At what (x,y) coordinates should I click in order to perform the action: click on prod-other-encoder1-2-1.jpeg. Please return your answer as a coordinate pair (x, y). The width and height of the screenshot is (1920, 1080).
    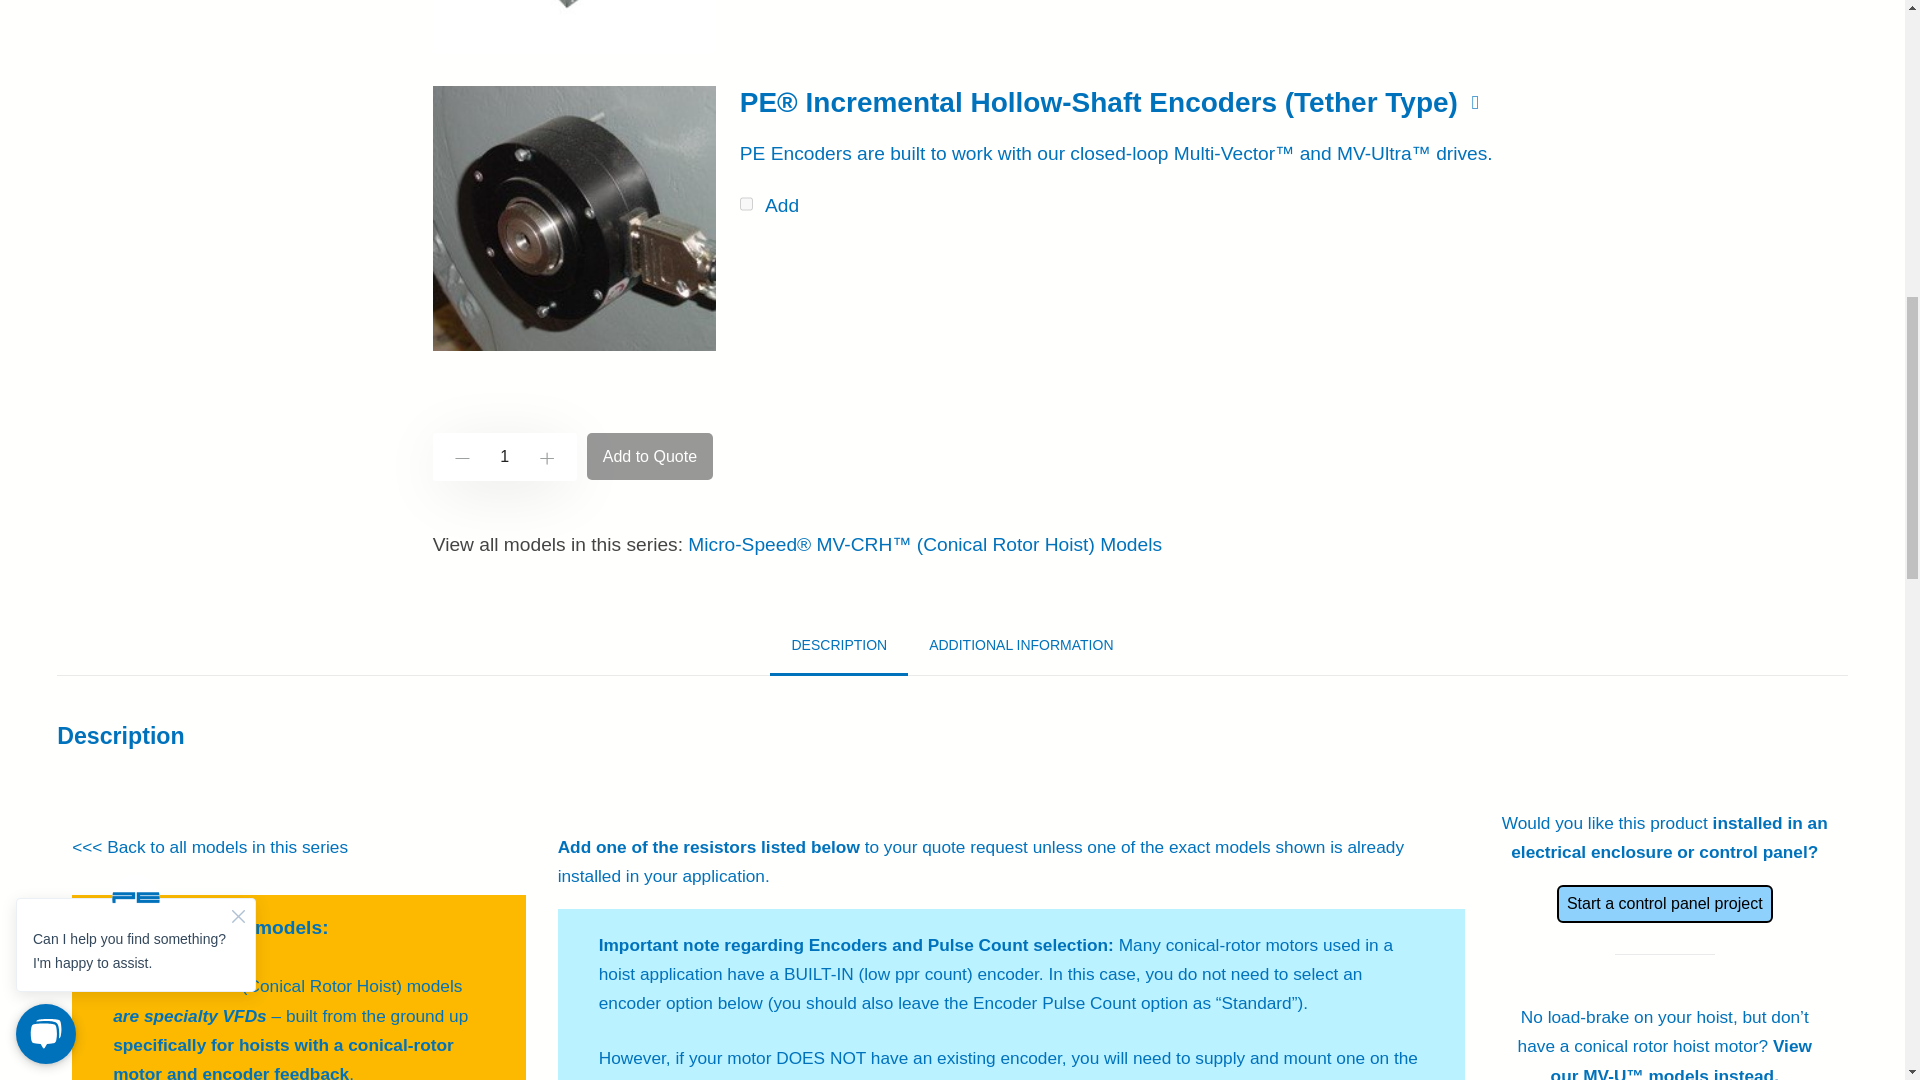
    Looking at the image, I should click on (574, 218).